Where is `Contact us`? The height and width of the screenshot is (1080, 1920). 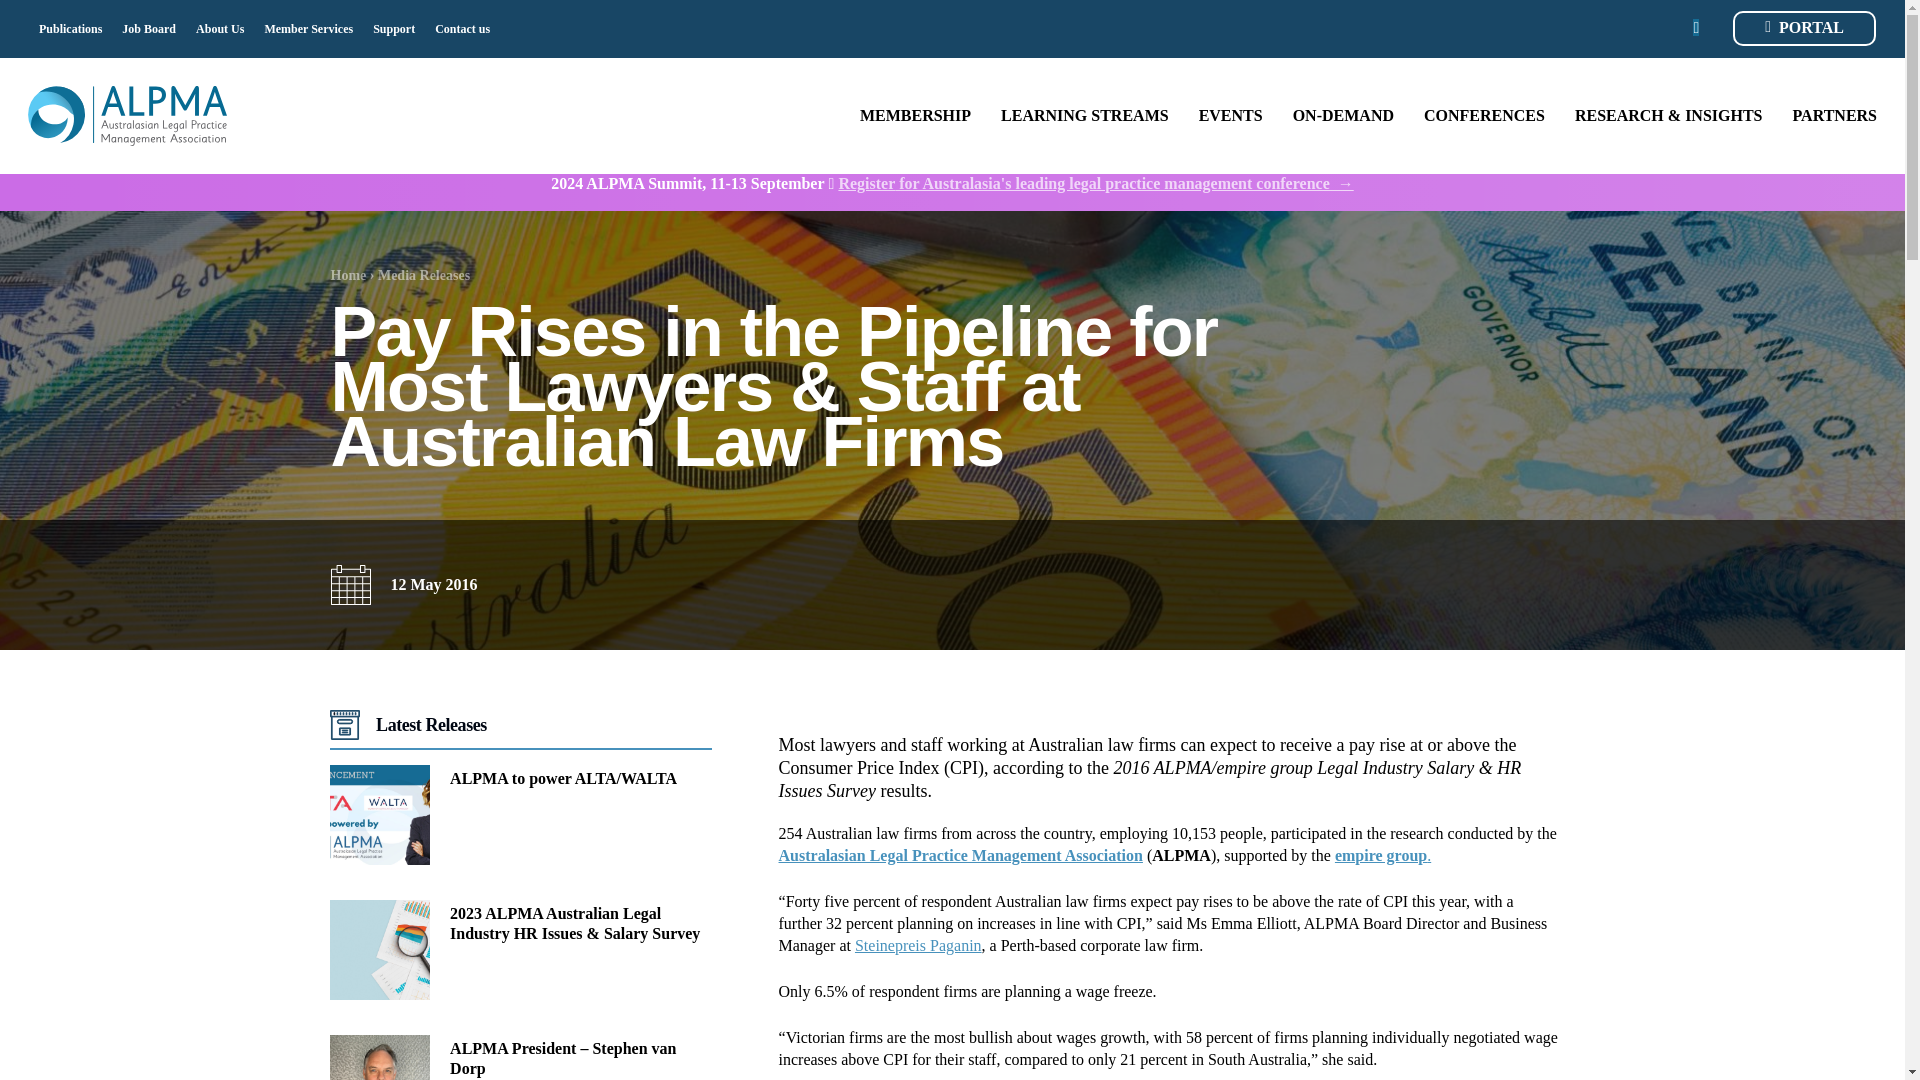
Contact us is located at coordinates (462, 28).